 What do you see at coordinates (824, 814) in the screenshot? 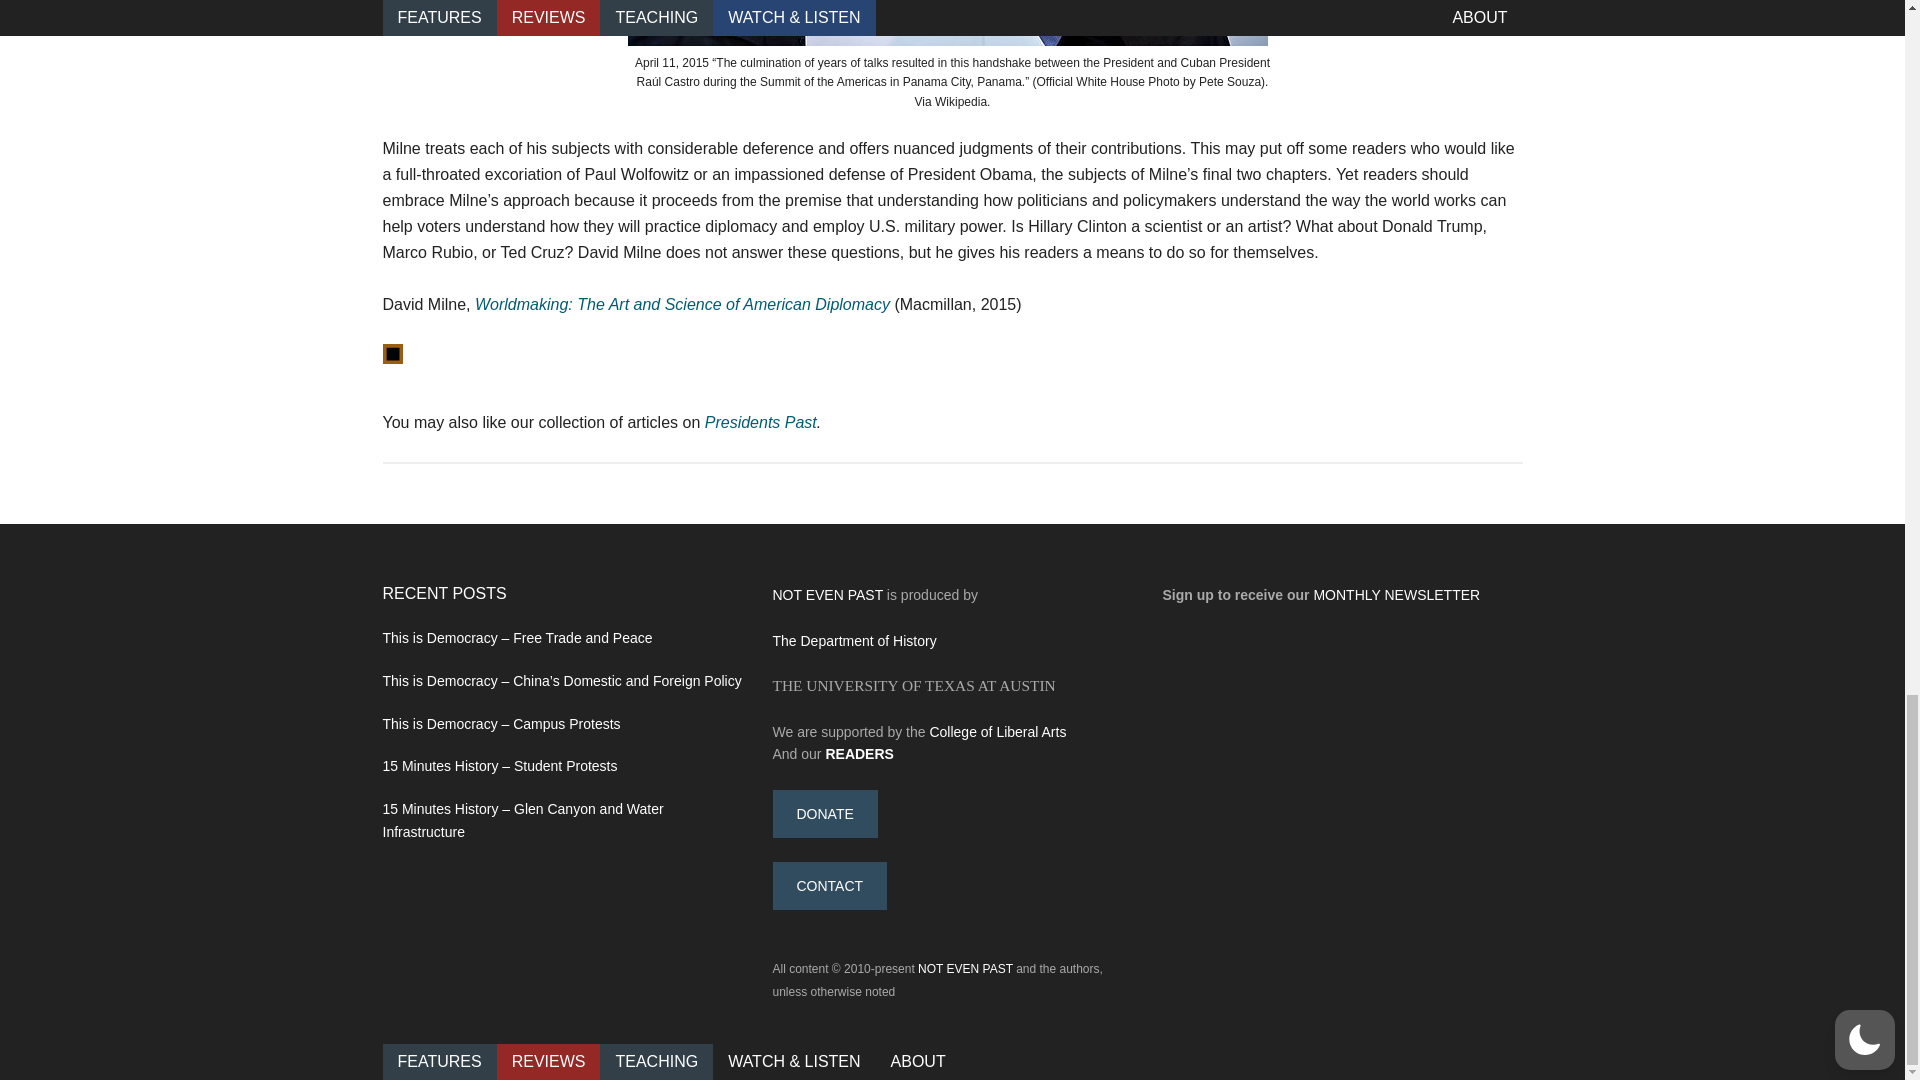
I see `DONATE` at bounding box center [824, 814].